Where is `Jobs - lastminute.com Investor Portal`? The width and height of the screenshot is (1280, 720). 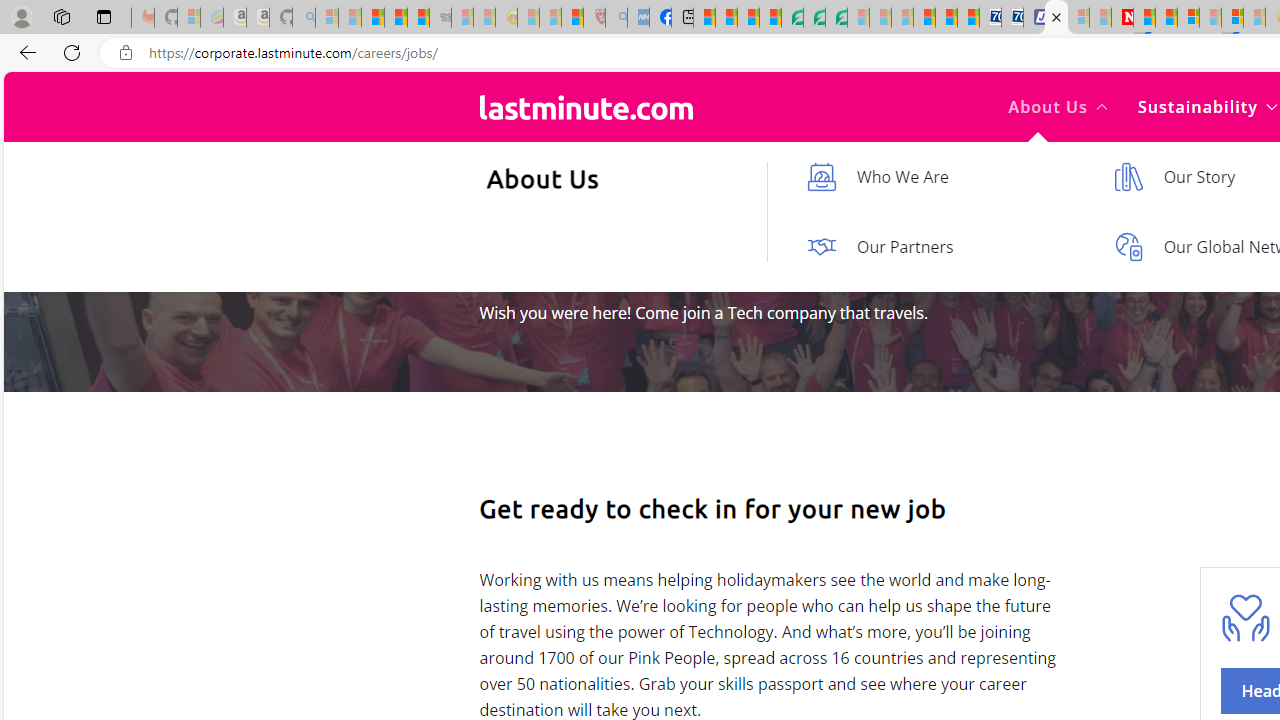 Jobs - lastminute.com Investor Portal is located at coordinates (1056, 18).